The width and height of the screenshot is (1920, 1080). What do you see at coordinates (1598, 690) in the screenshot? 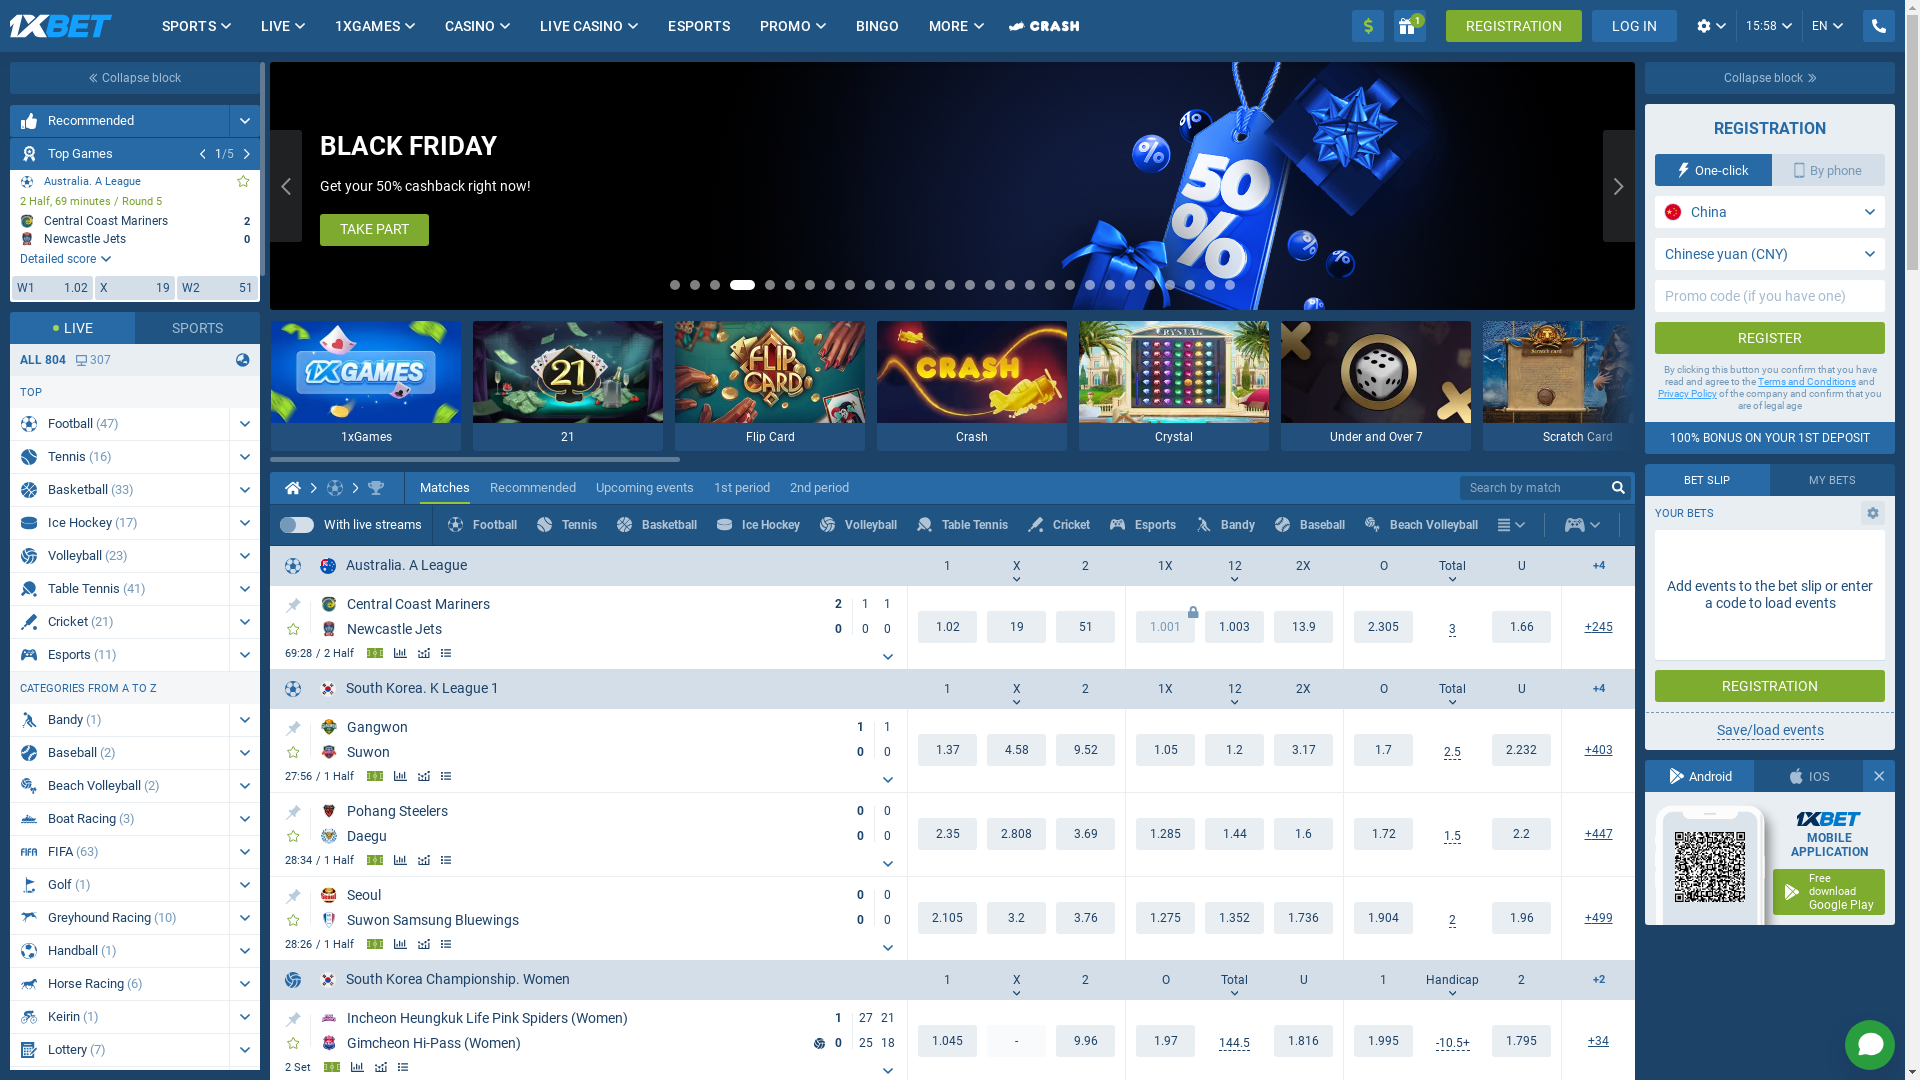
I see `+4` at bounding box center [1598, 690].